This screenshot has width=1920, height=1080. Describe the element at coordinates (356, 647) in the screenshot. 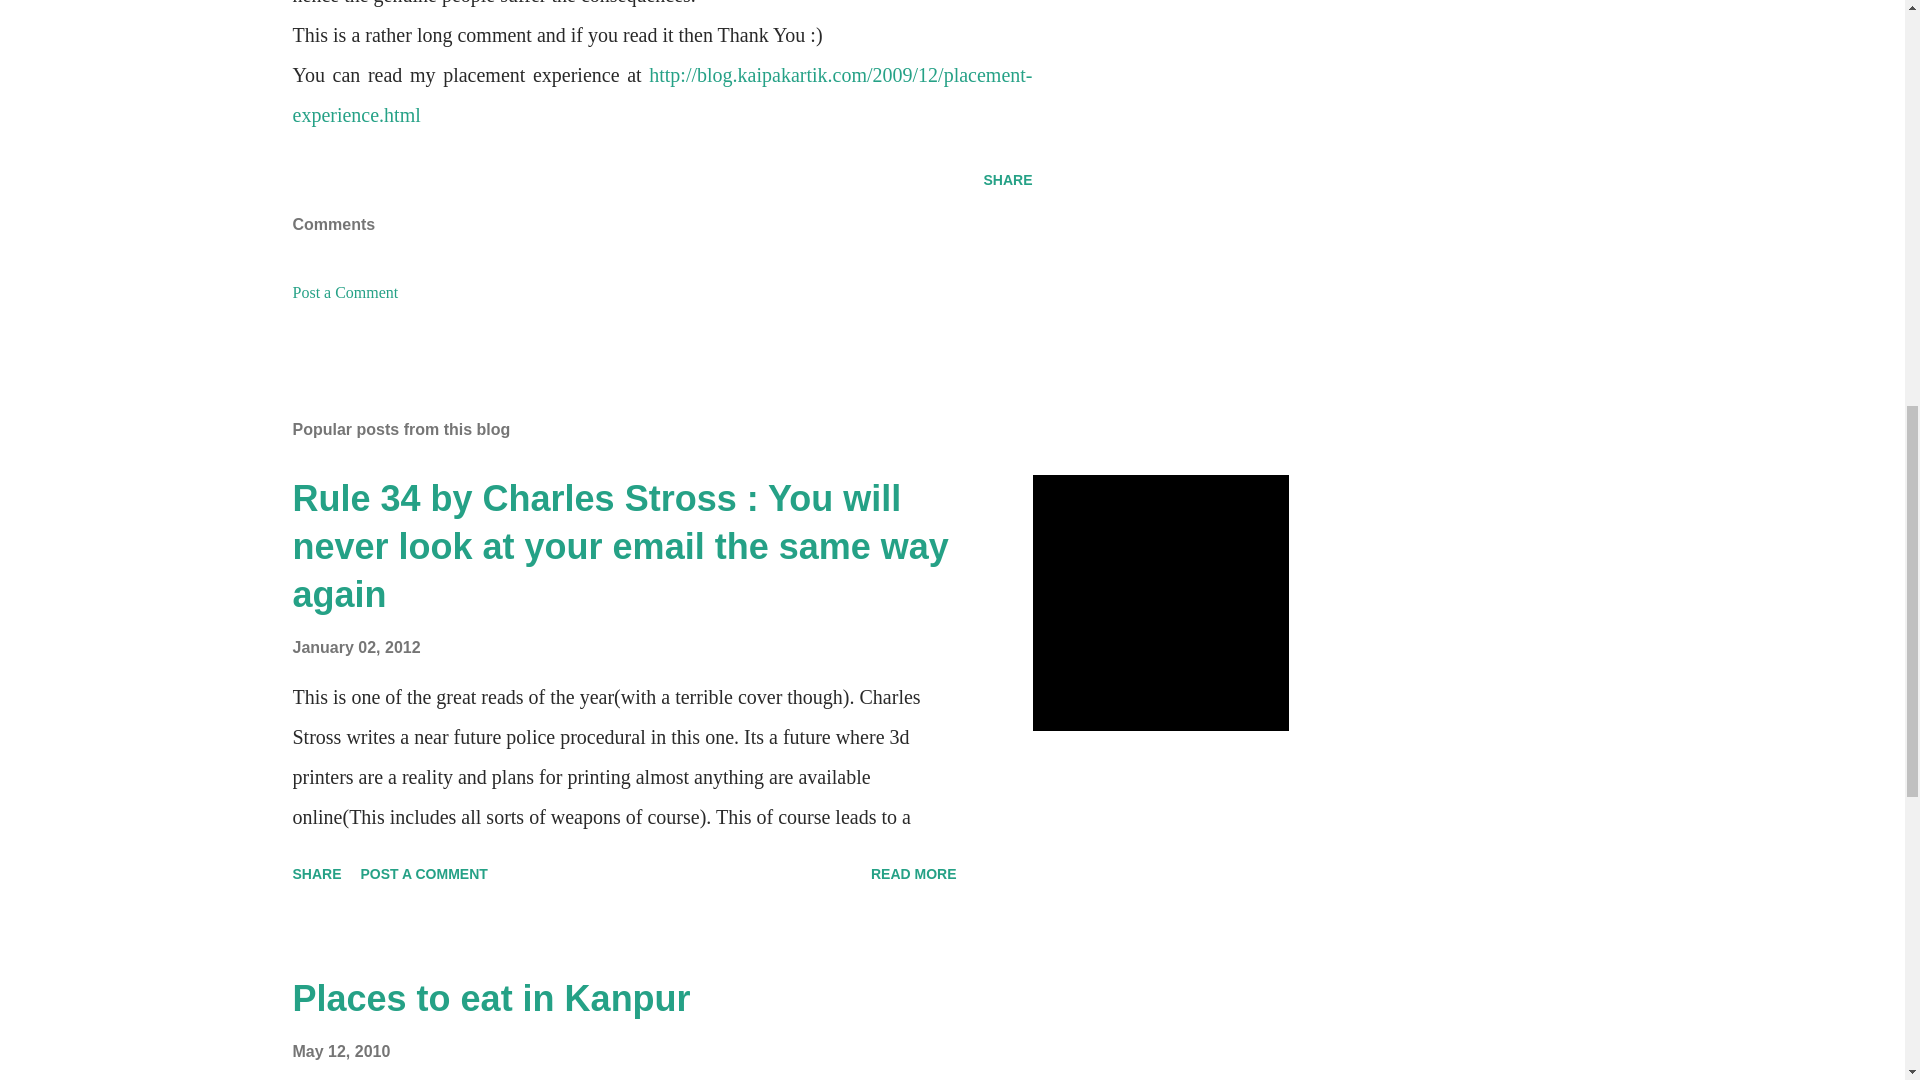

I see `January 02, 2012` at that location.